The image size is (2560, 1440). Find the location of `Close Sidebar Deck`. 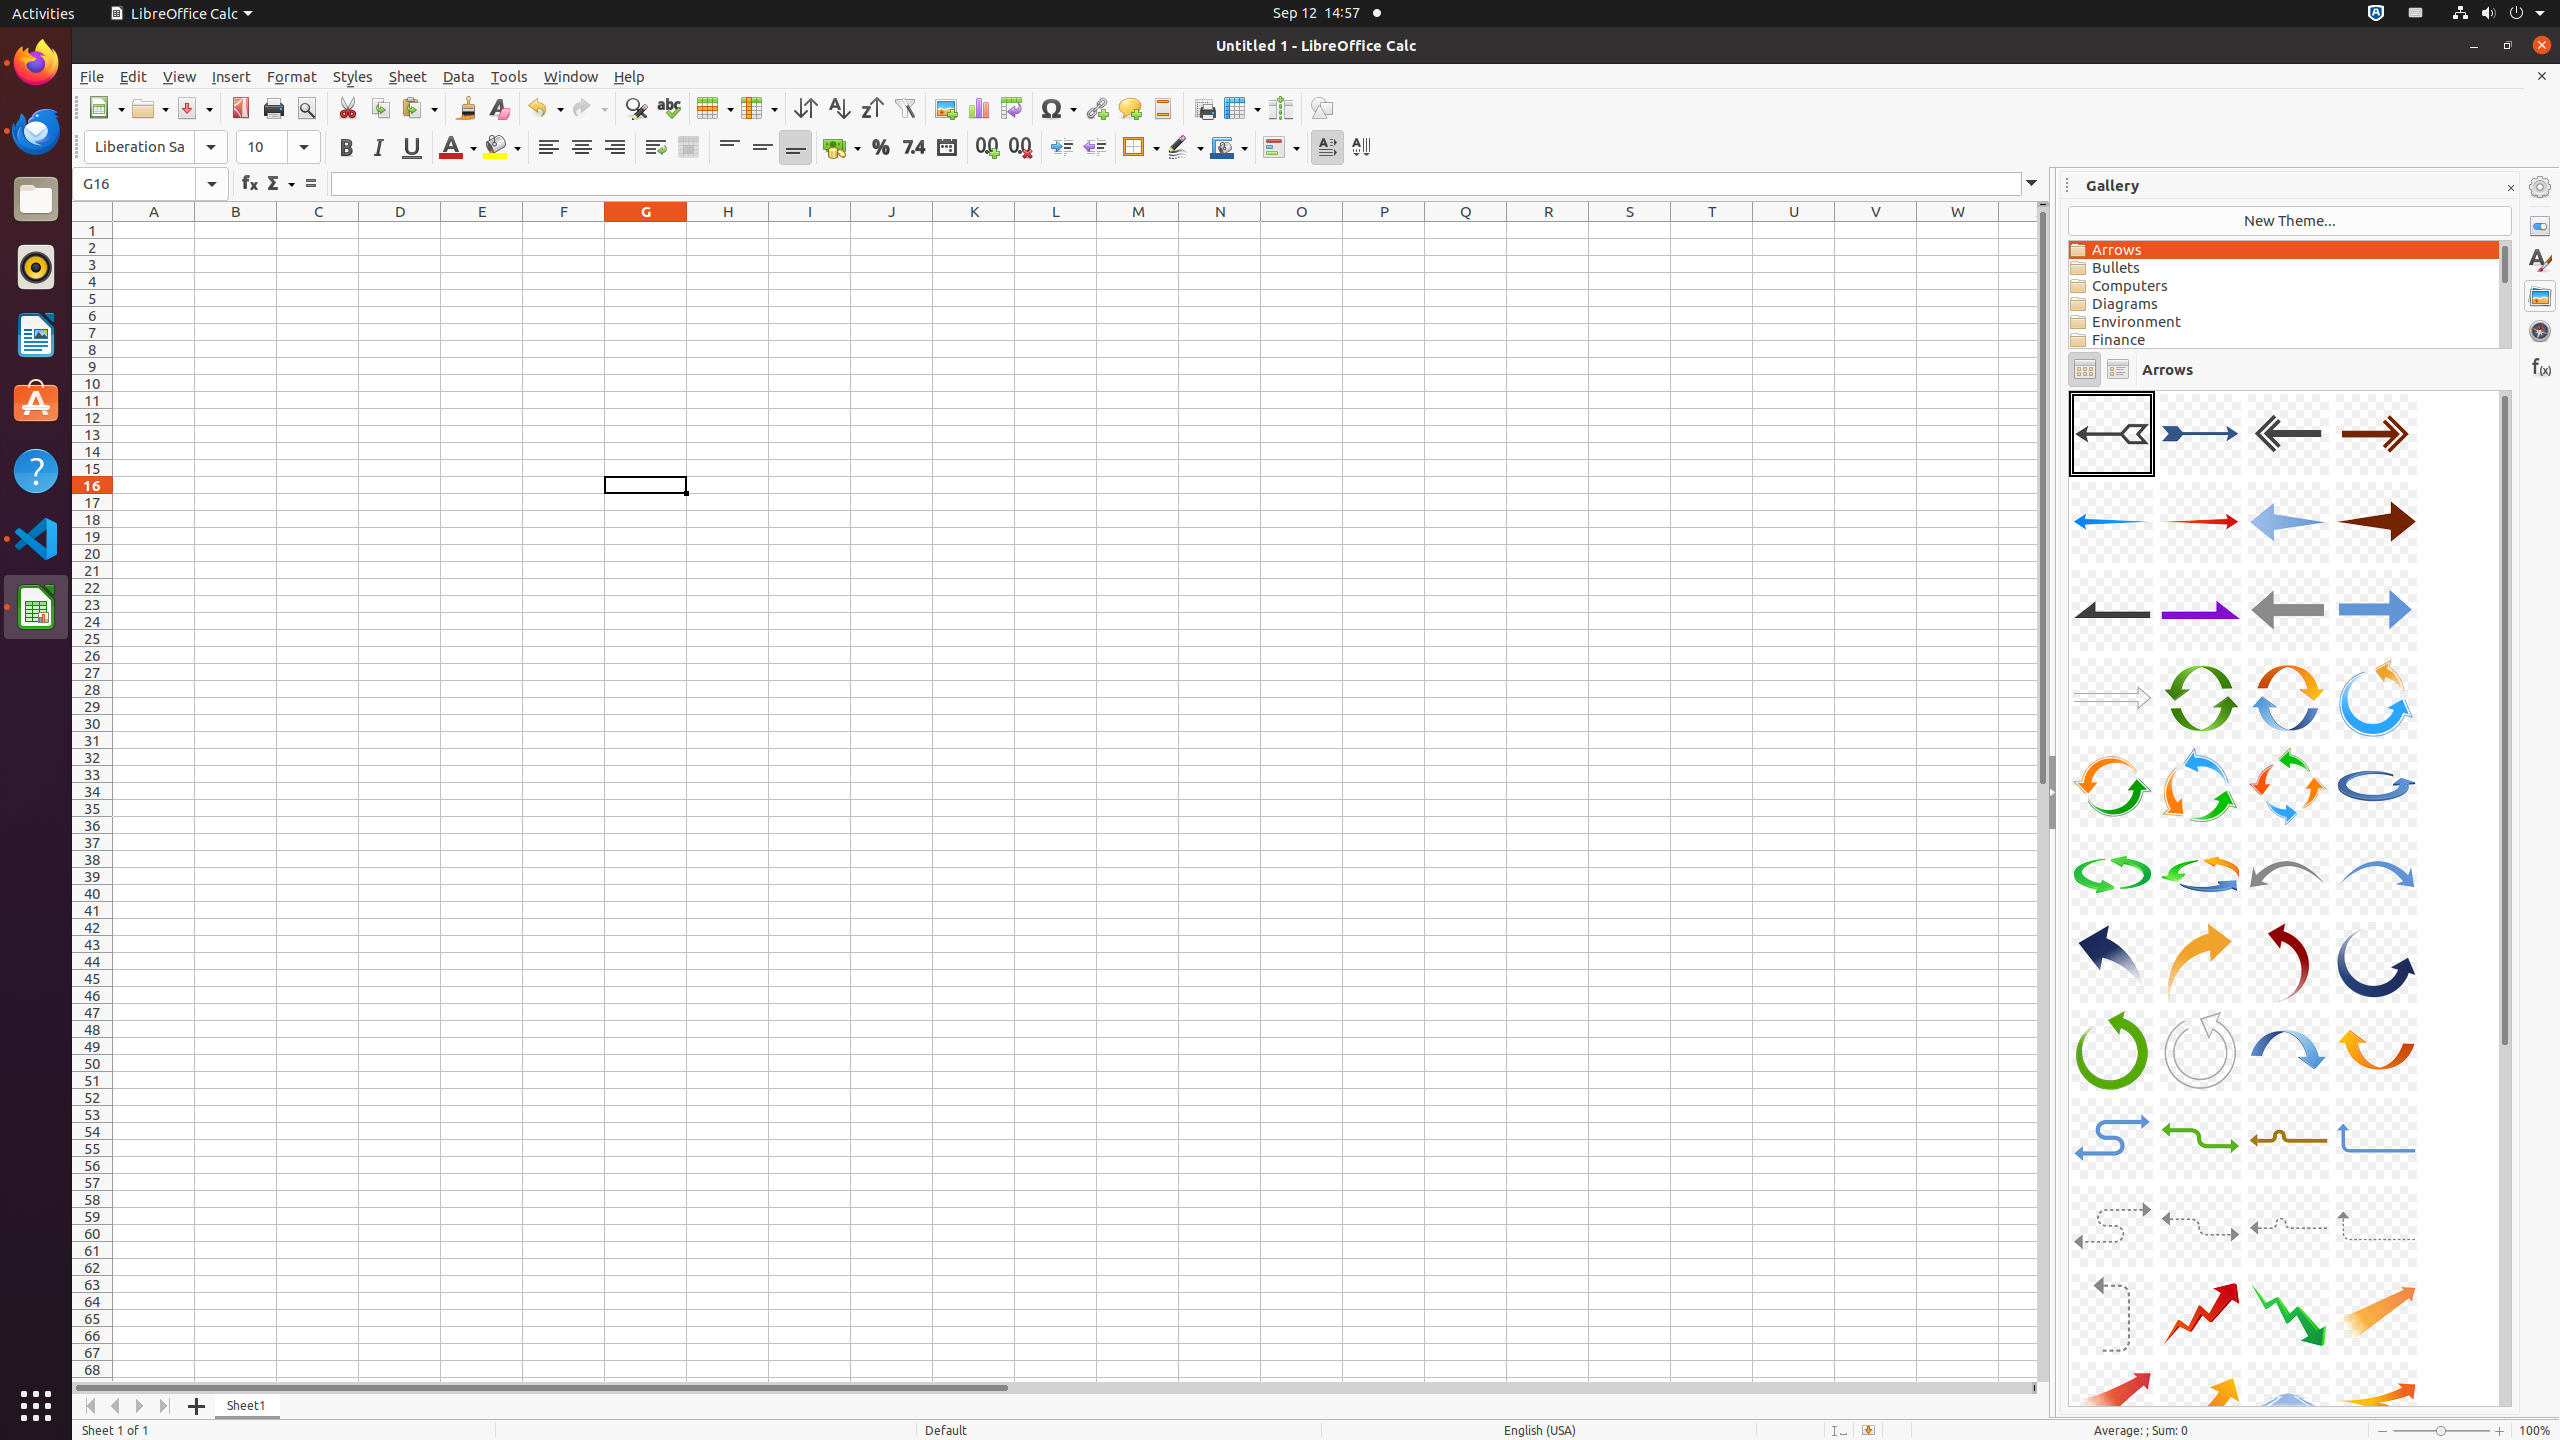

Close Sidebar Deck is located at coordinates (2510, 188).